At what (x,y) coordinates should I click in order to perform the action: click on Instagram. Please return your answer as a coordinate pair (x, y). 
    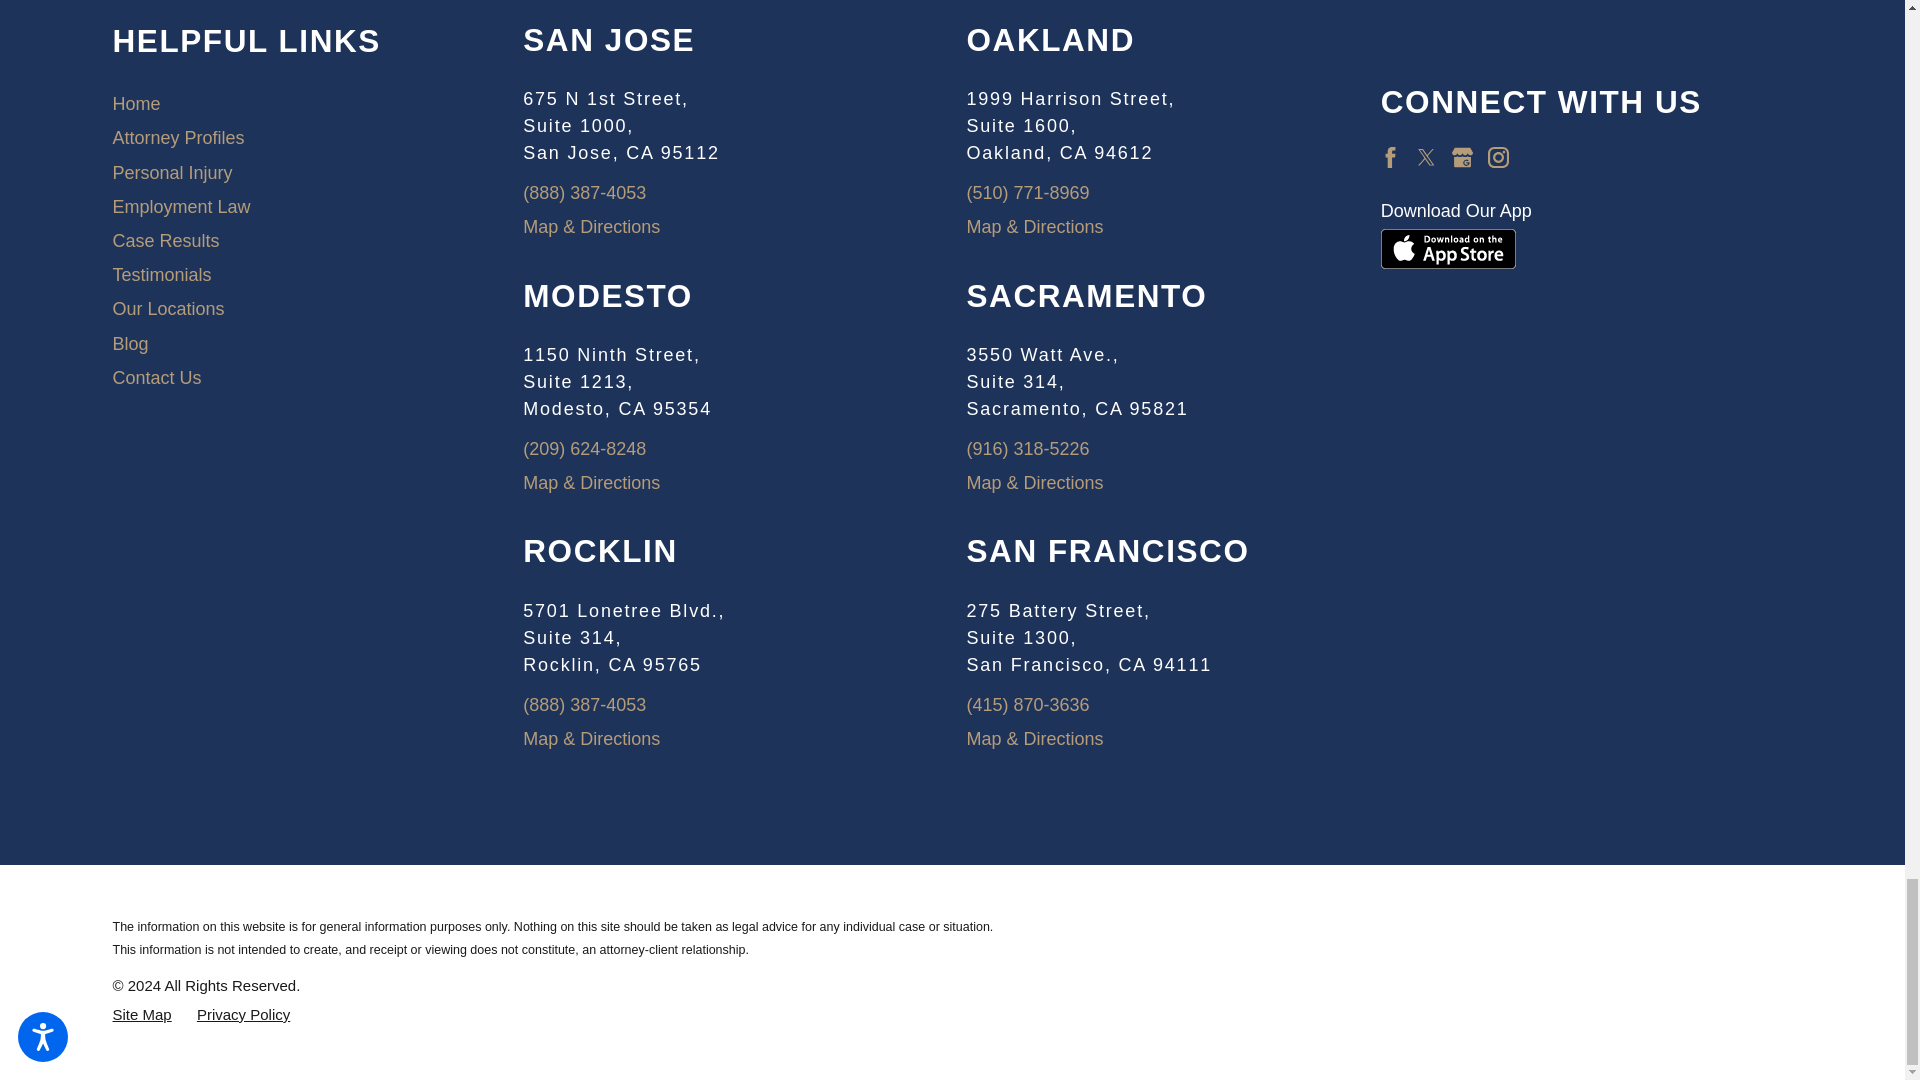
    Looking at the image, I should click on (1498, 157).